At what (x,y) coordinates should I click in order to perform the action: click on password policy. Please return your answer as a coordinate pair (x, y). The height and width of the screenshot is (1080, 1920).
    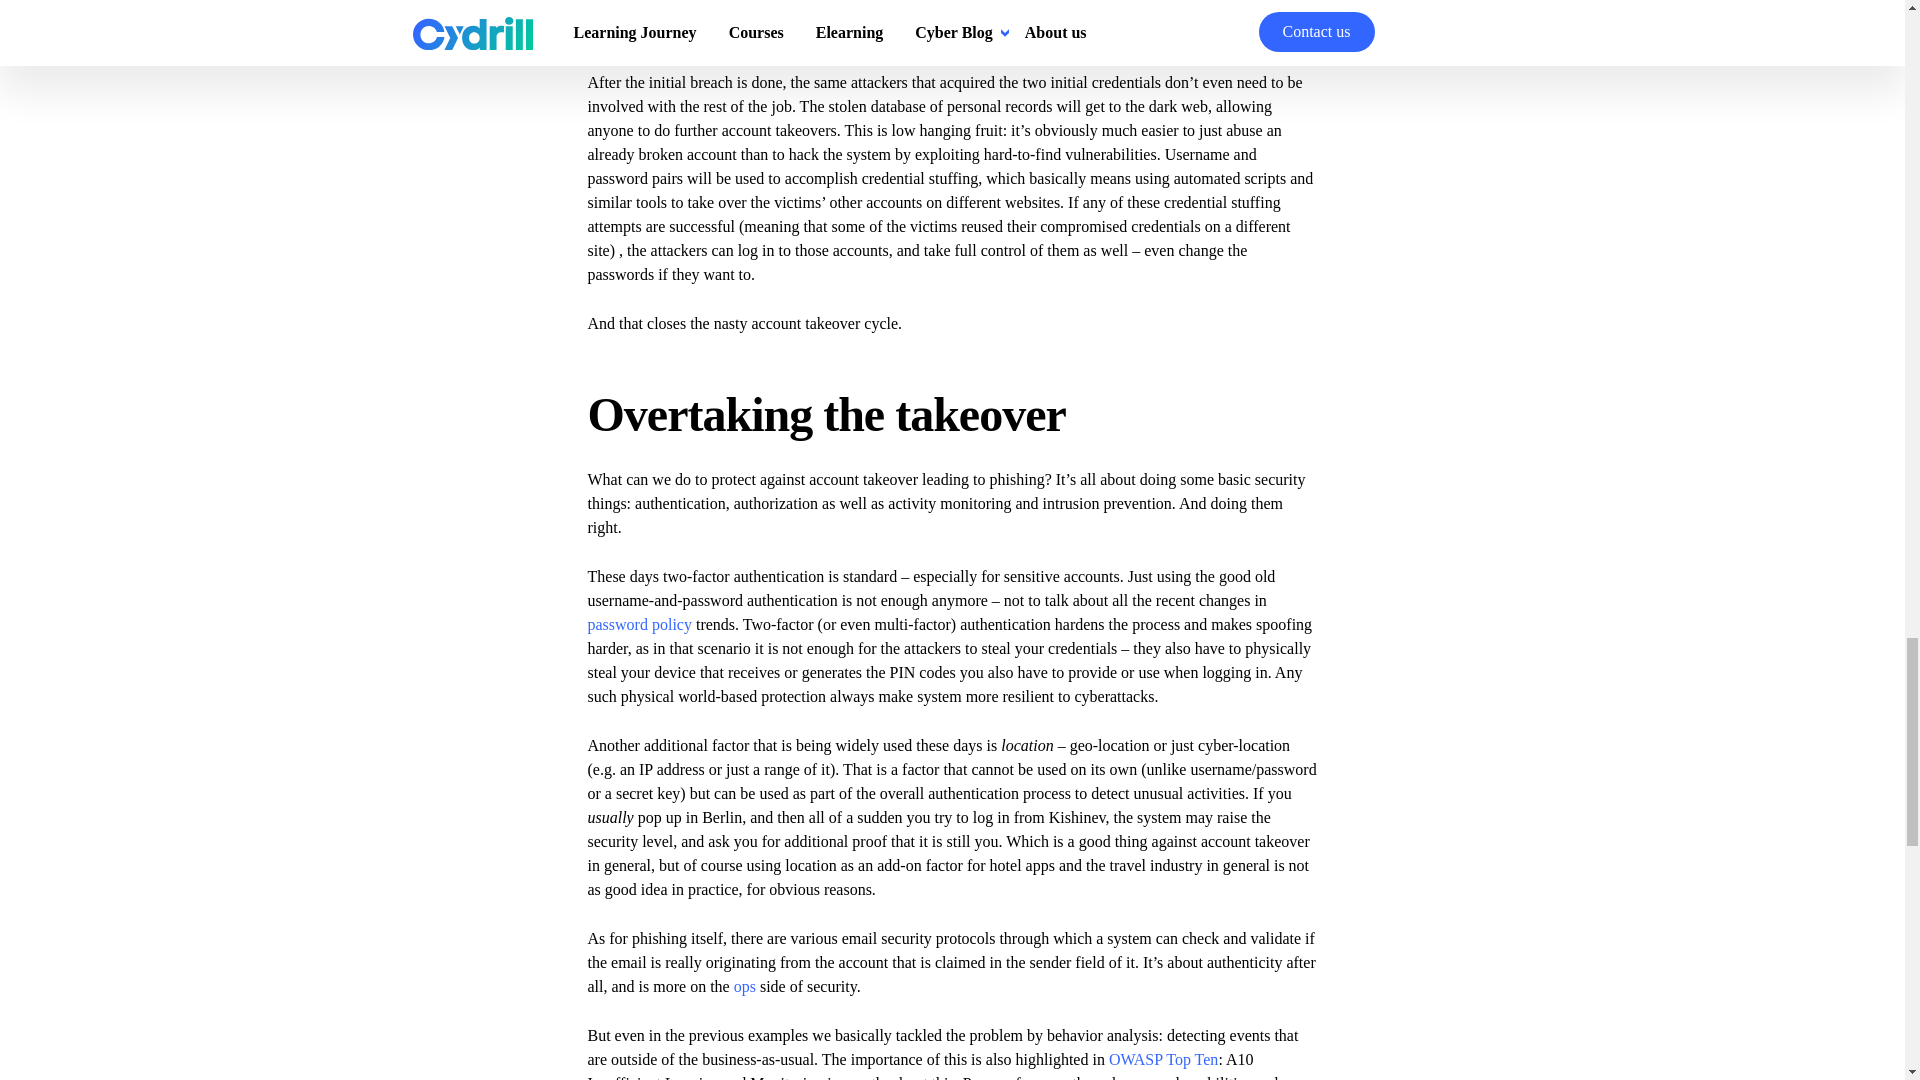
    Looking at the image, I should click on (639, 624).